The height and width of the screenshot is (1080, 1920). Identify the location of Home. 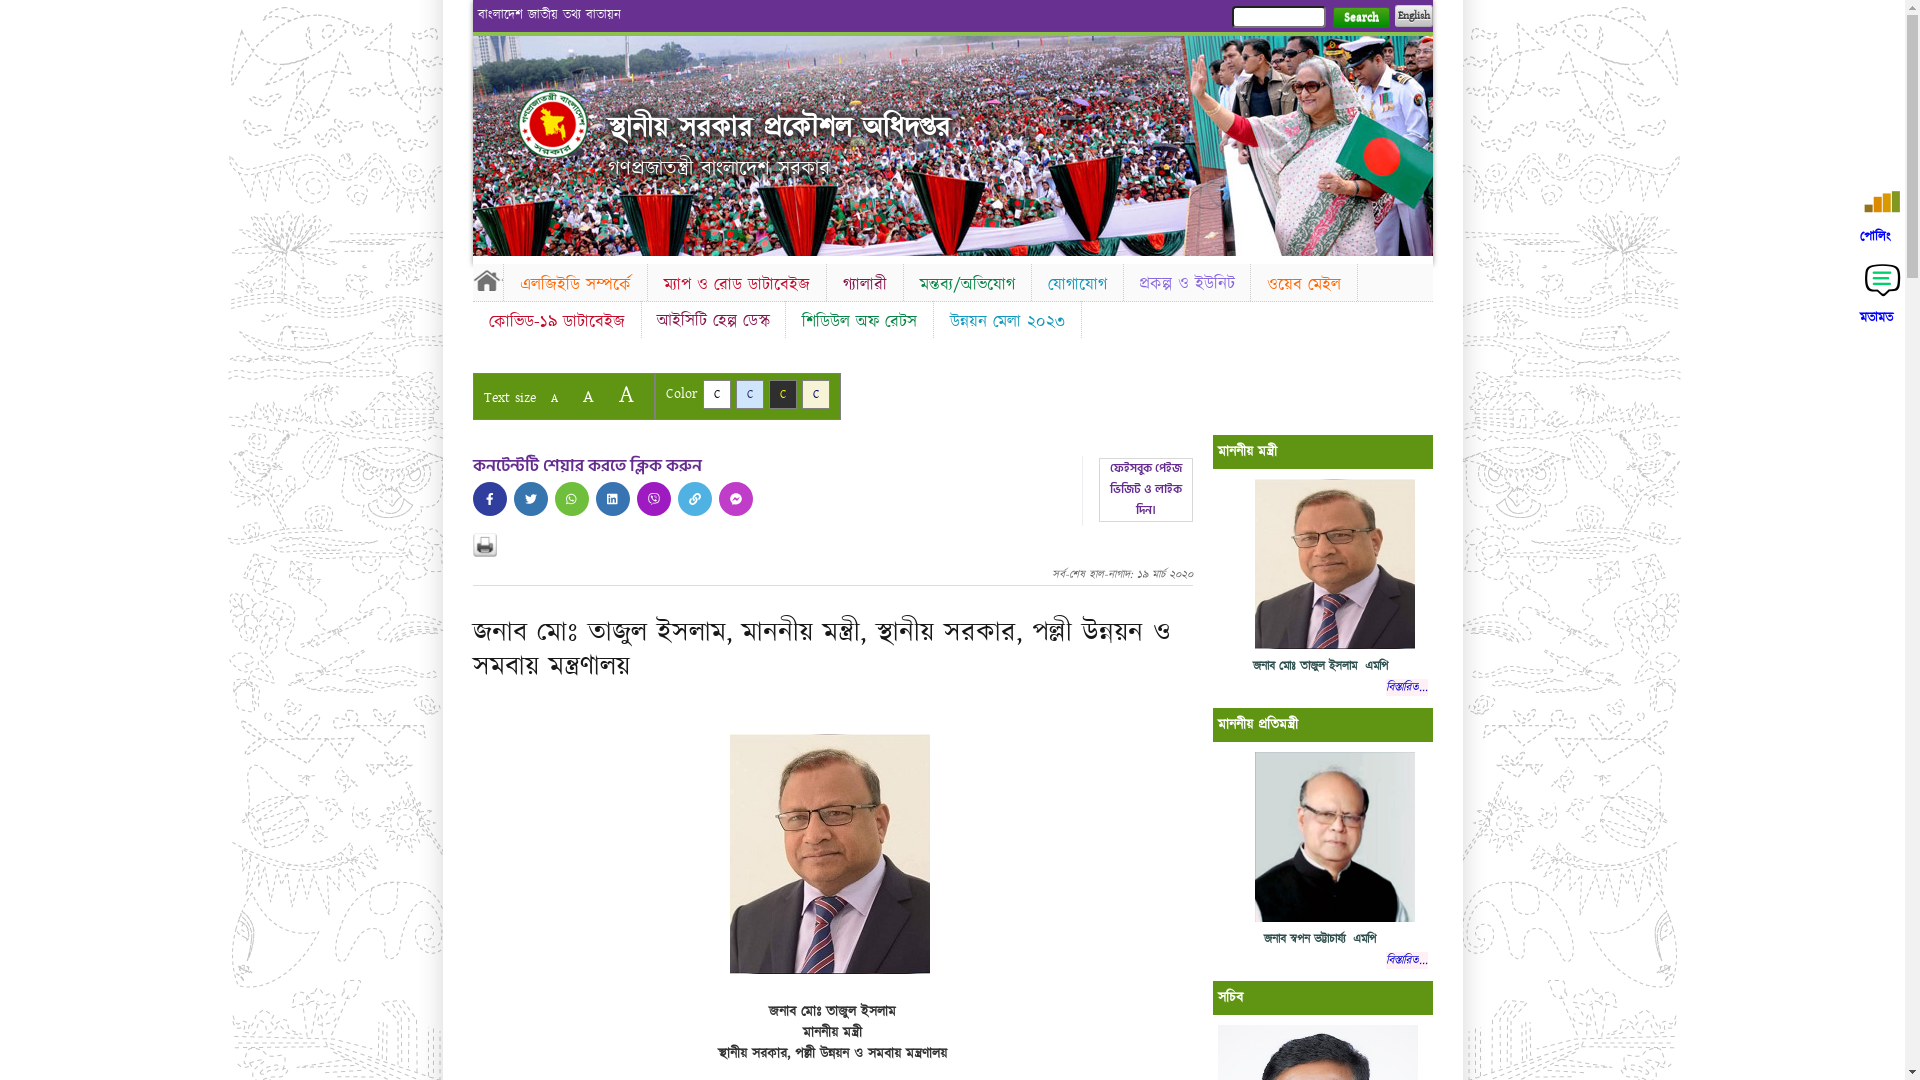
(487, 280).